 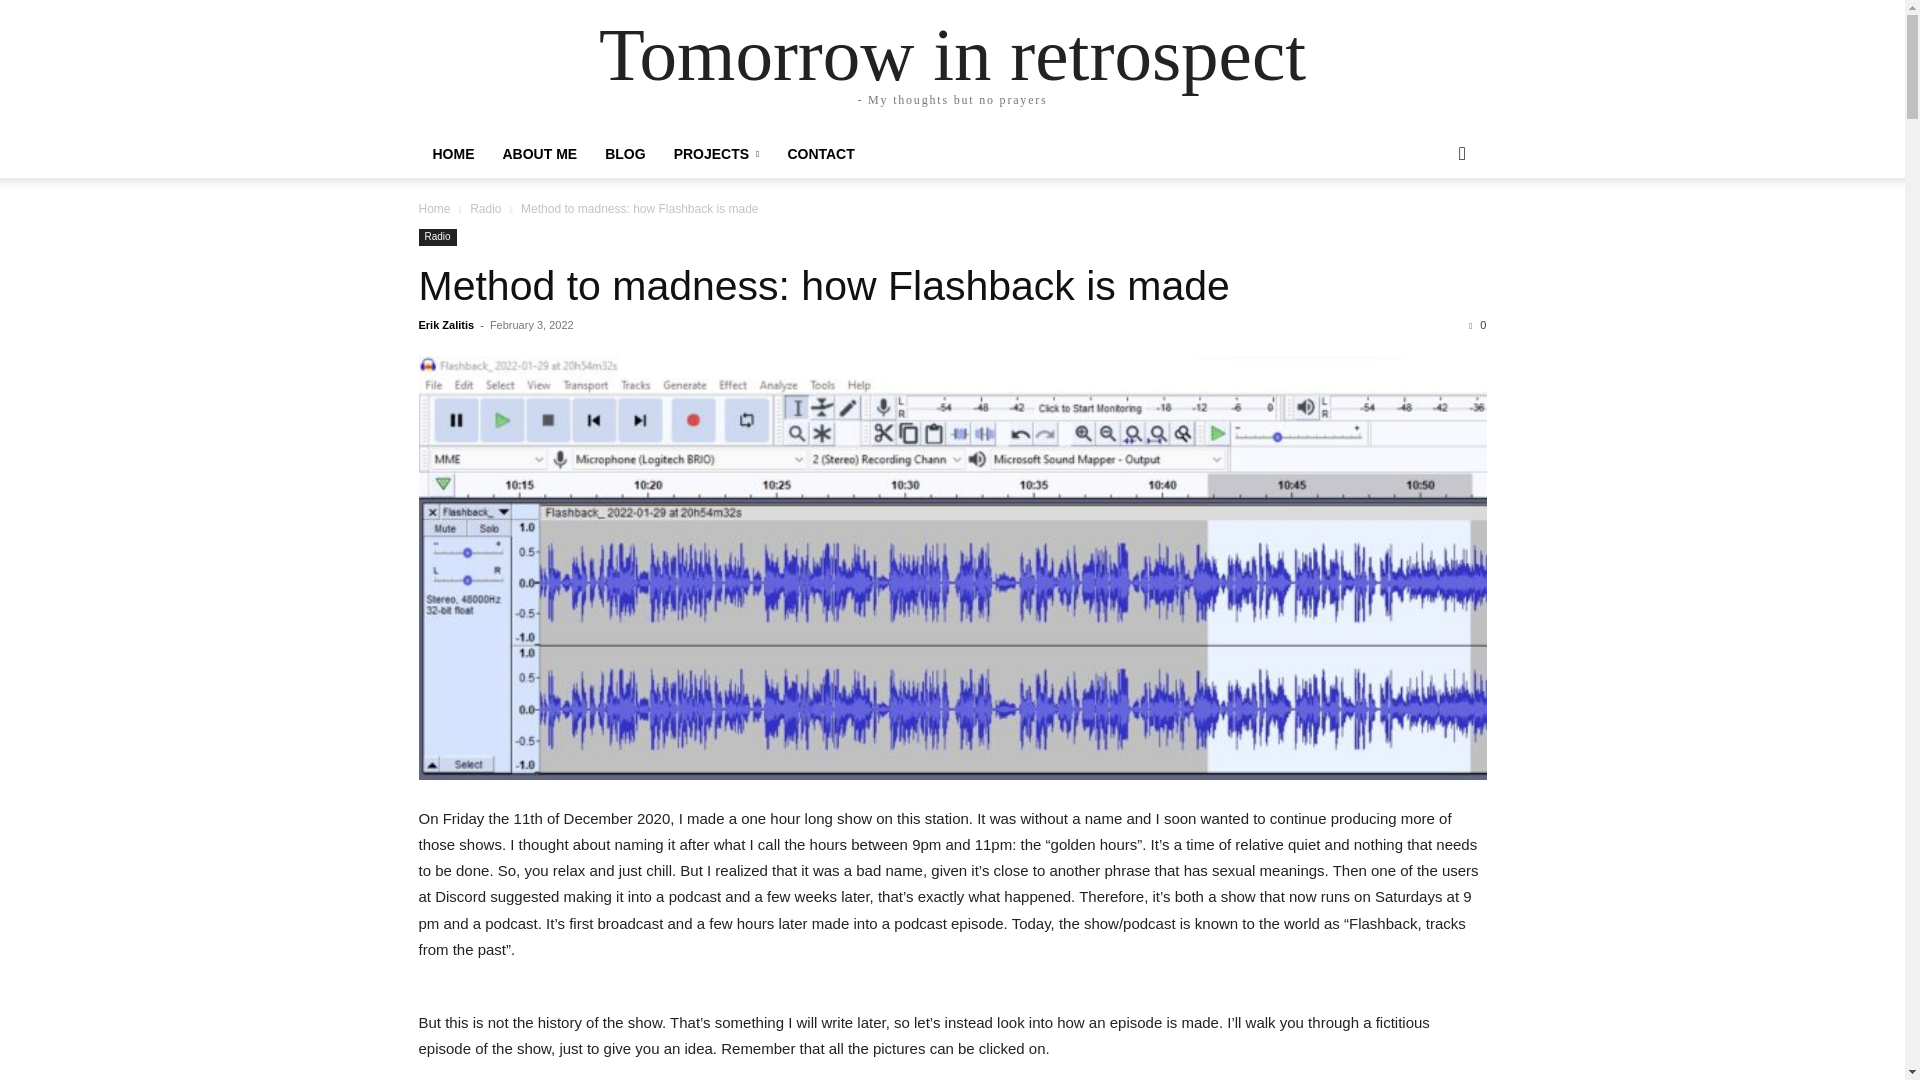 I want to click on PROJECTS, so click(x=716, y=154).